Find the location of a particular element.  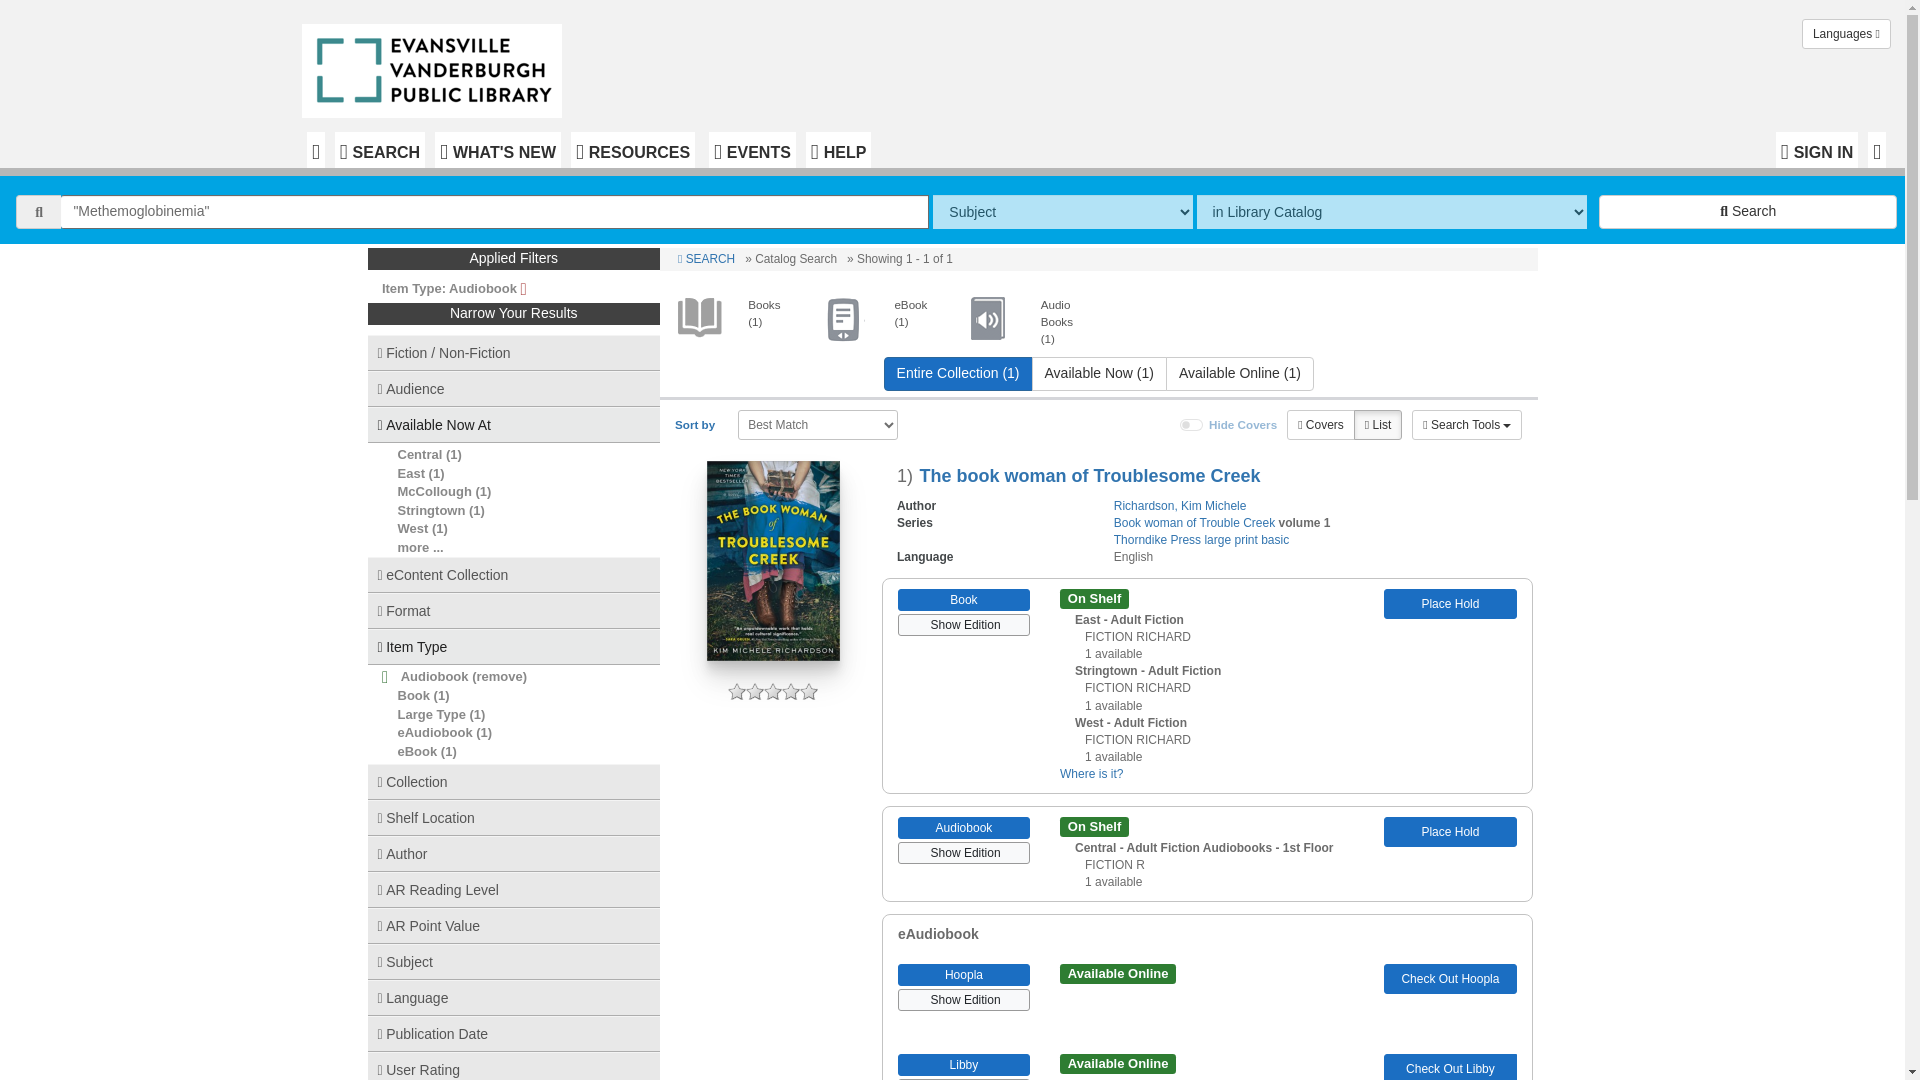

EVENTS is located at coordinates (752, 150).